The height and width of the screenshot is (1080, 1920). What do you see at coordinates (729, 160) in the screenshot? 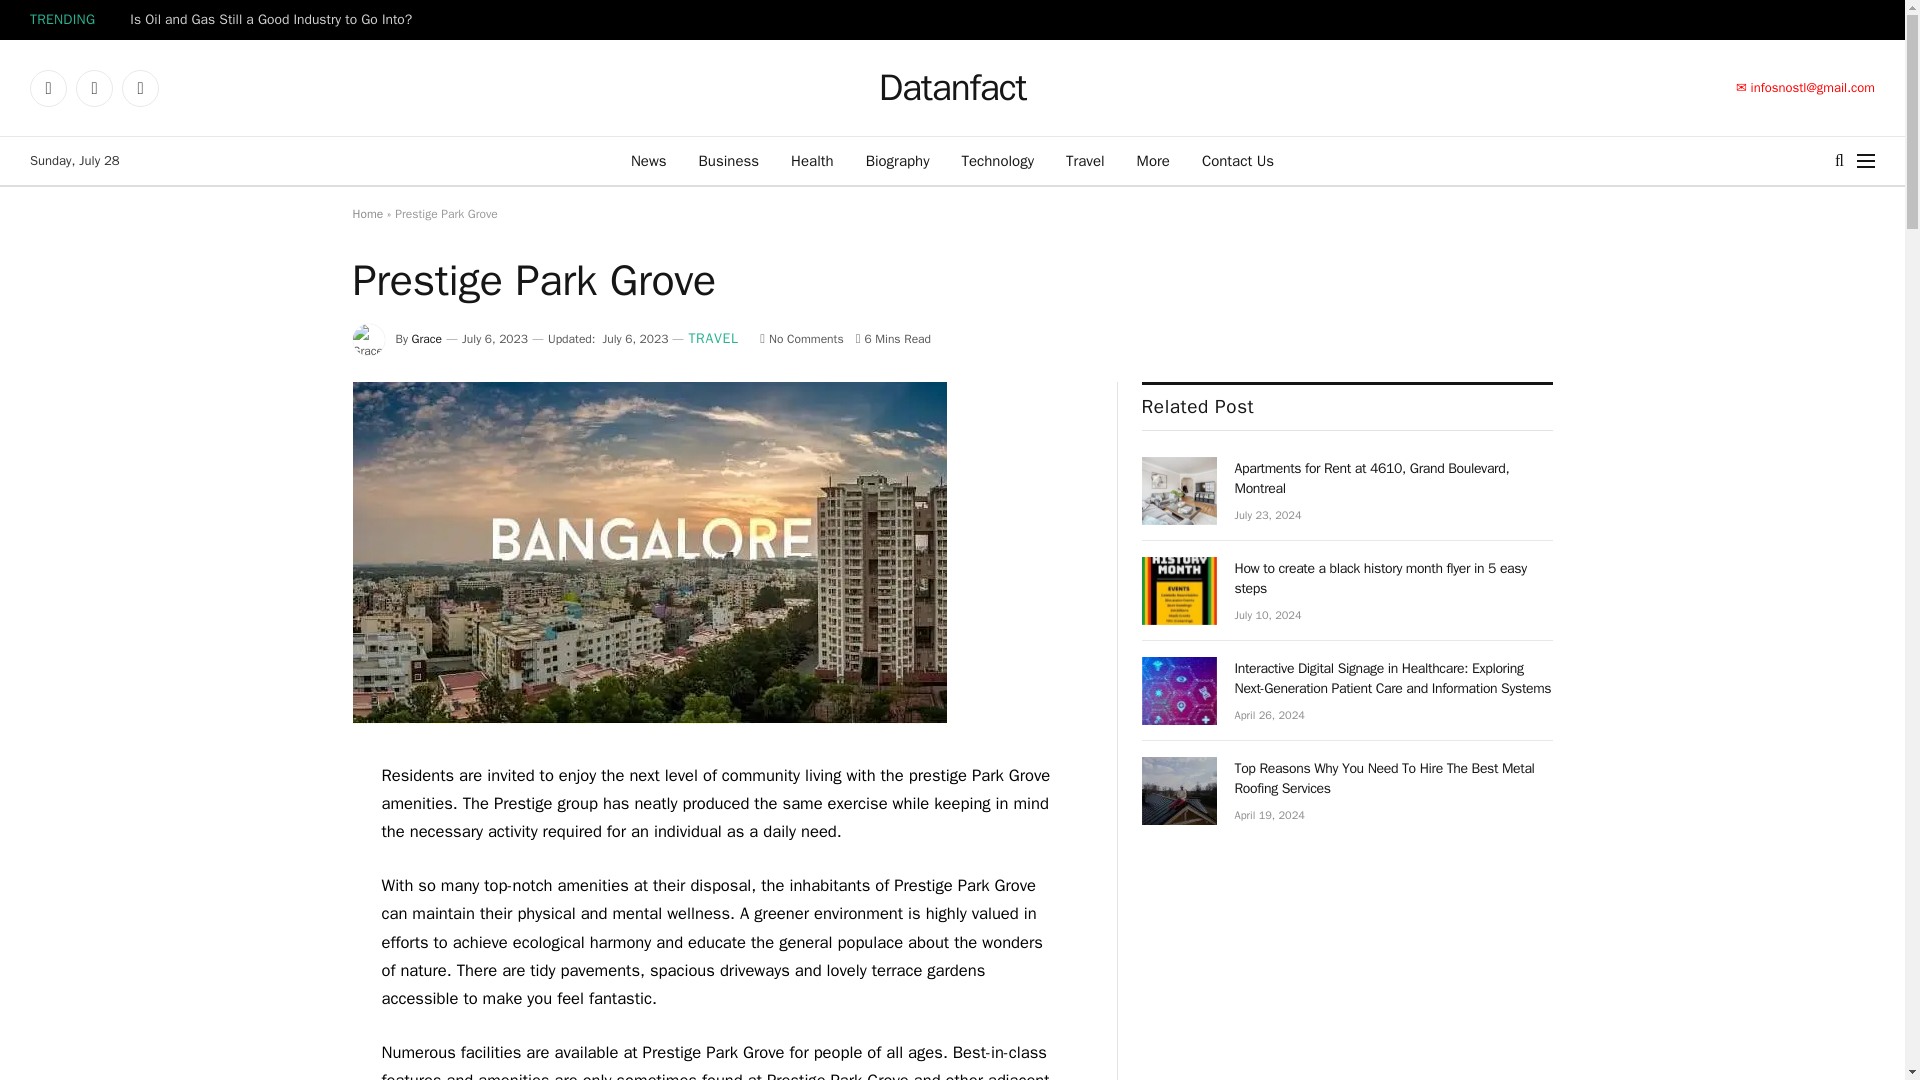
I see `Business` at bounding box center [729, 160].